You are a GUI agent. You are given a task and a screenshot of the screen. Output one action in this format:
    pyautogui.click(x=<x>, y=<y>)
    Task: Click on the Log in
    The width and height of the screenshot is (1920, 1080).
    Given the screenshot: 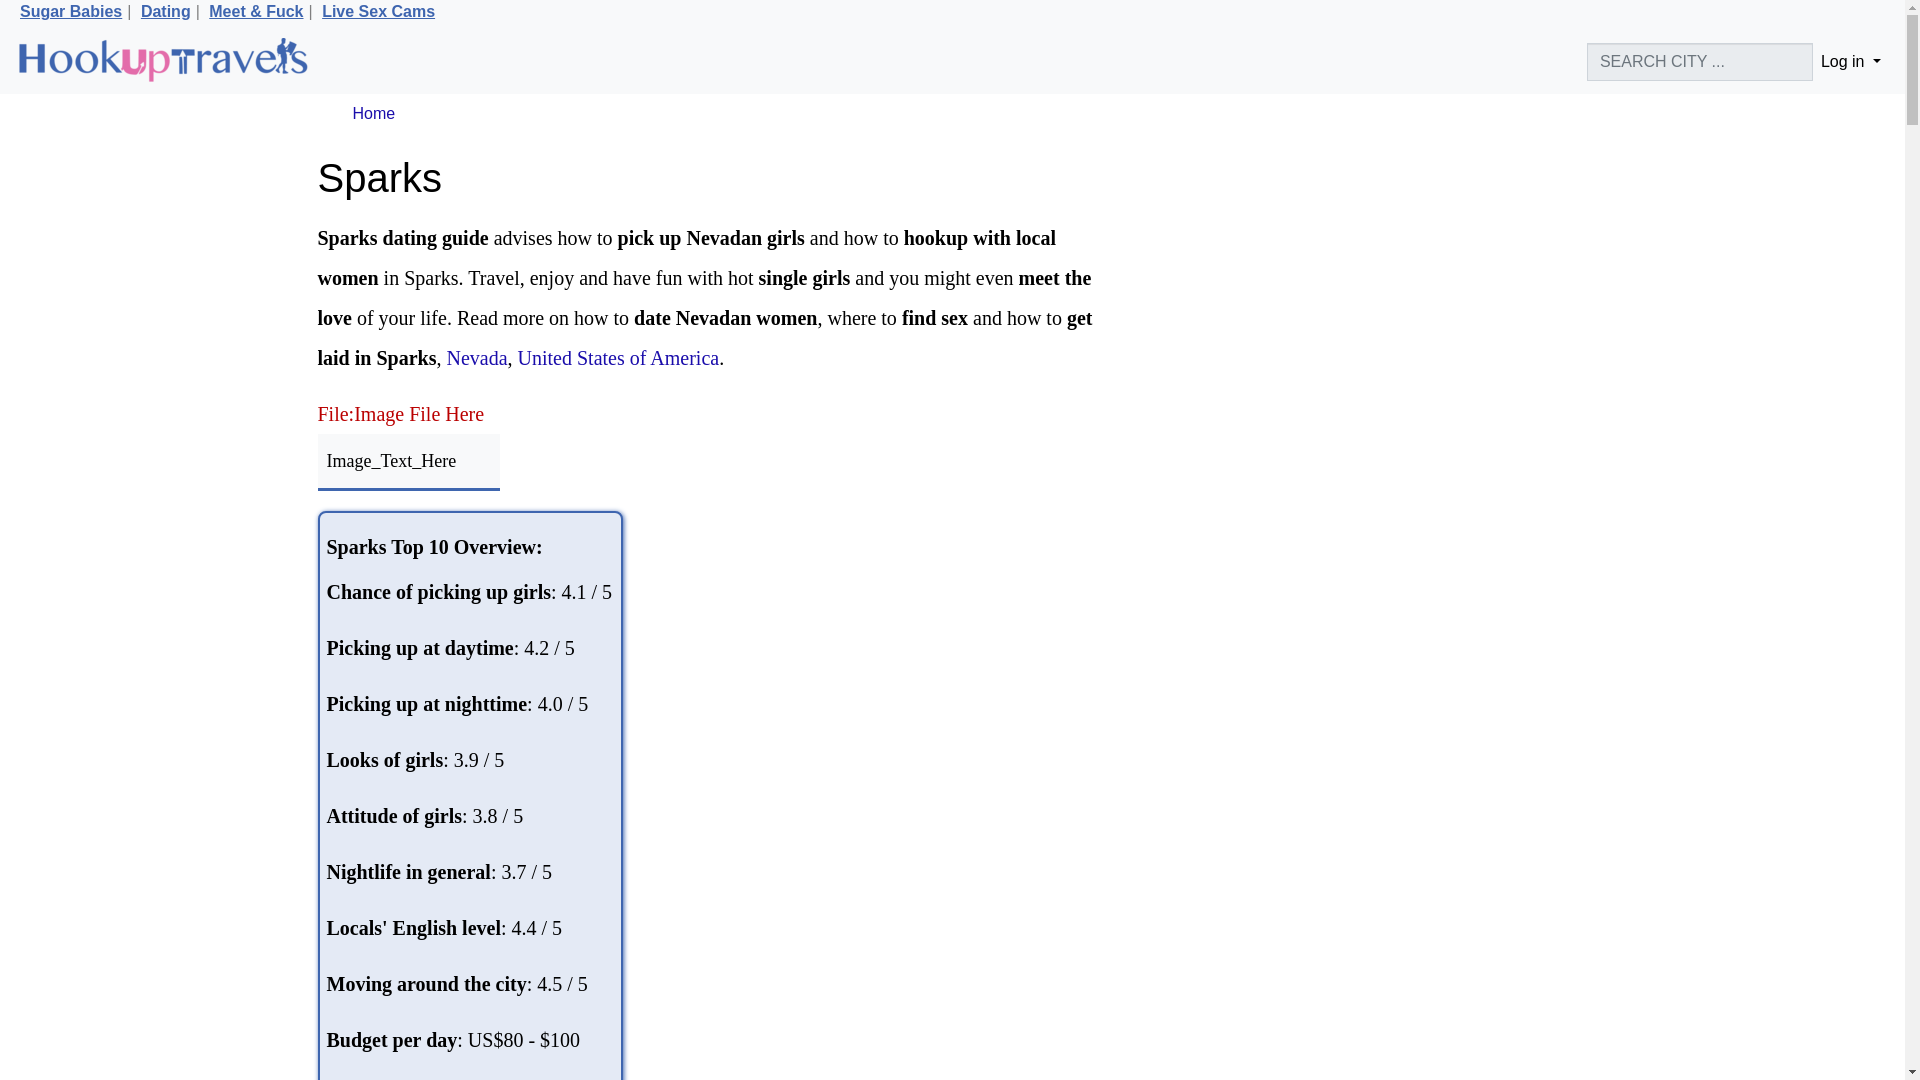 What is the action you would take?
    pyautogui.click(x=1850, y=62)
    